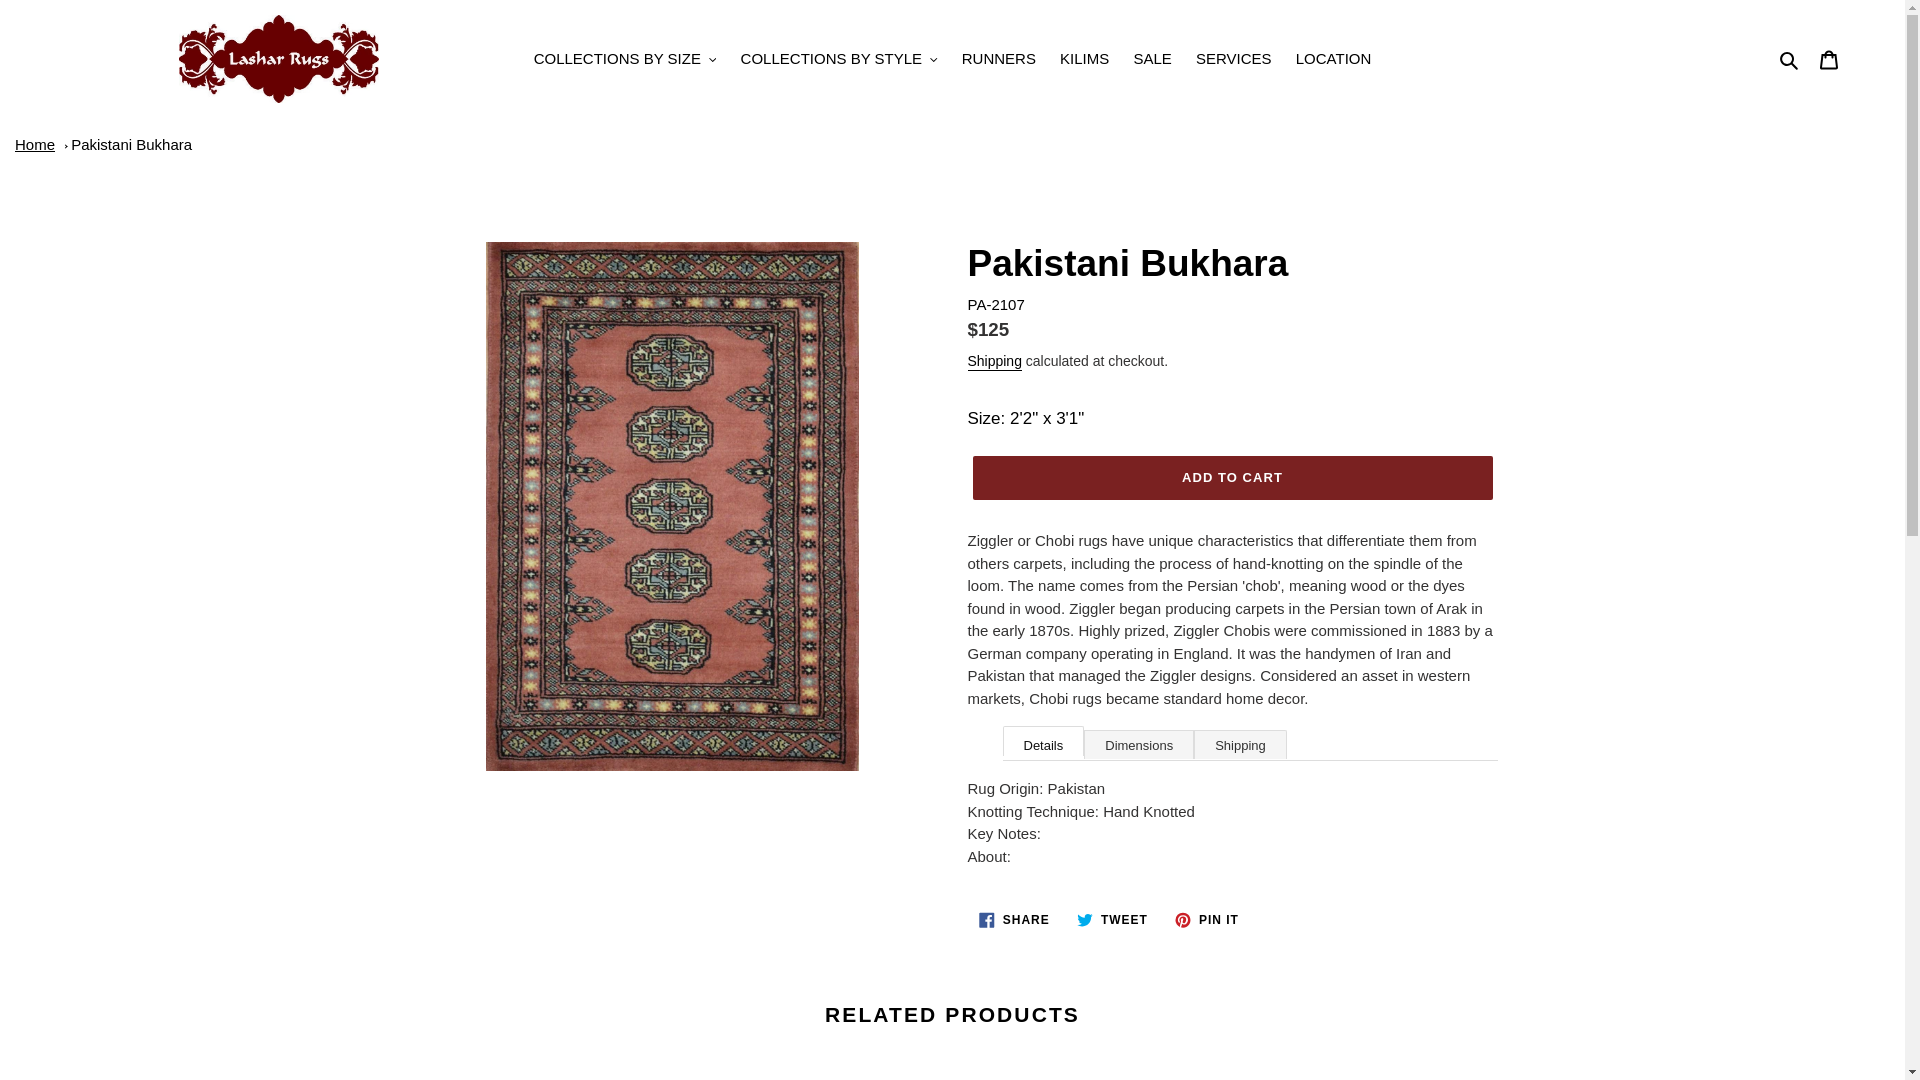  Describe the element at coordinates (1152, 60) in the screenshot. I see `SALE` at that location.